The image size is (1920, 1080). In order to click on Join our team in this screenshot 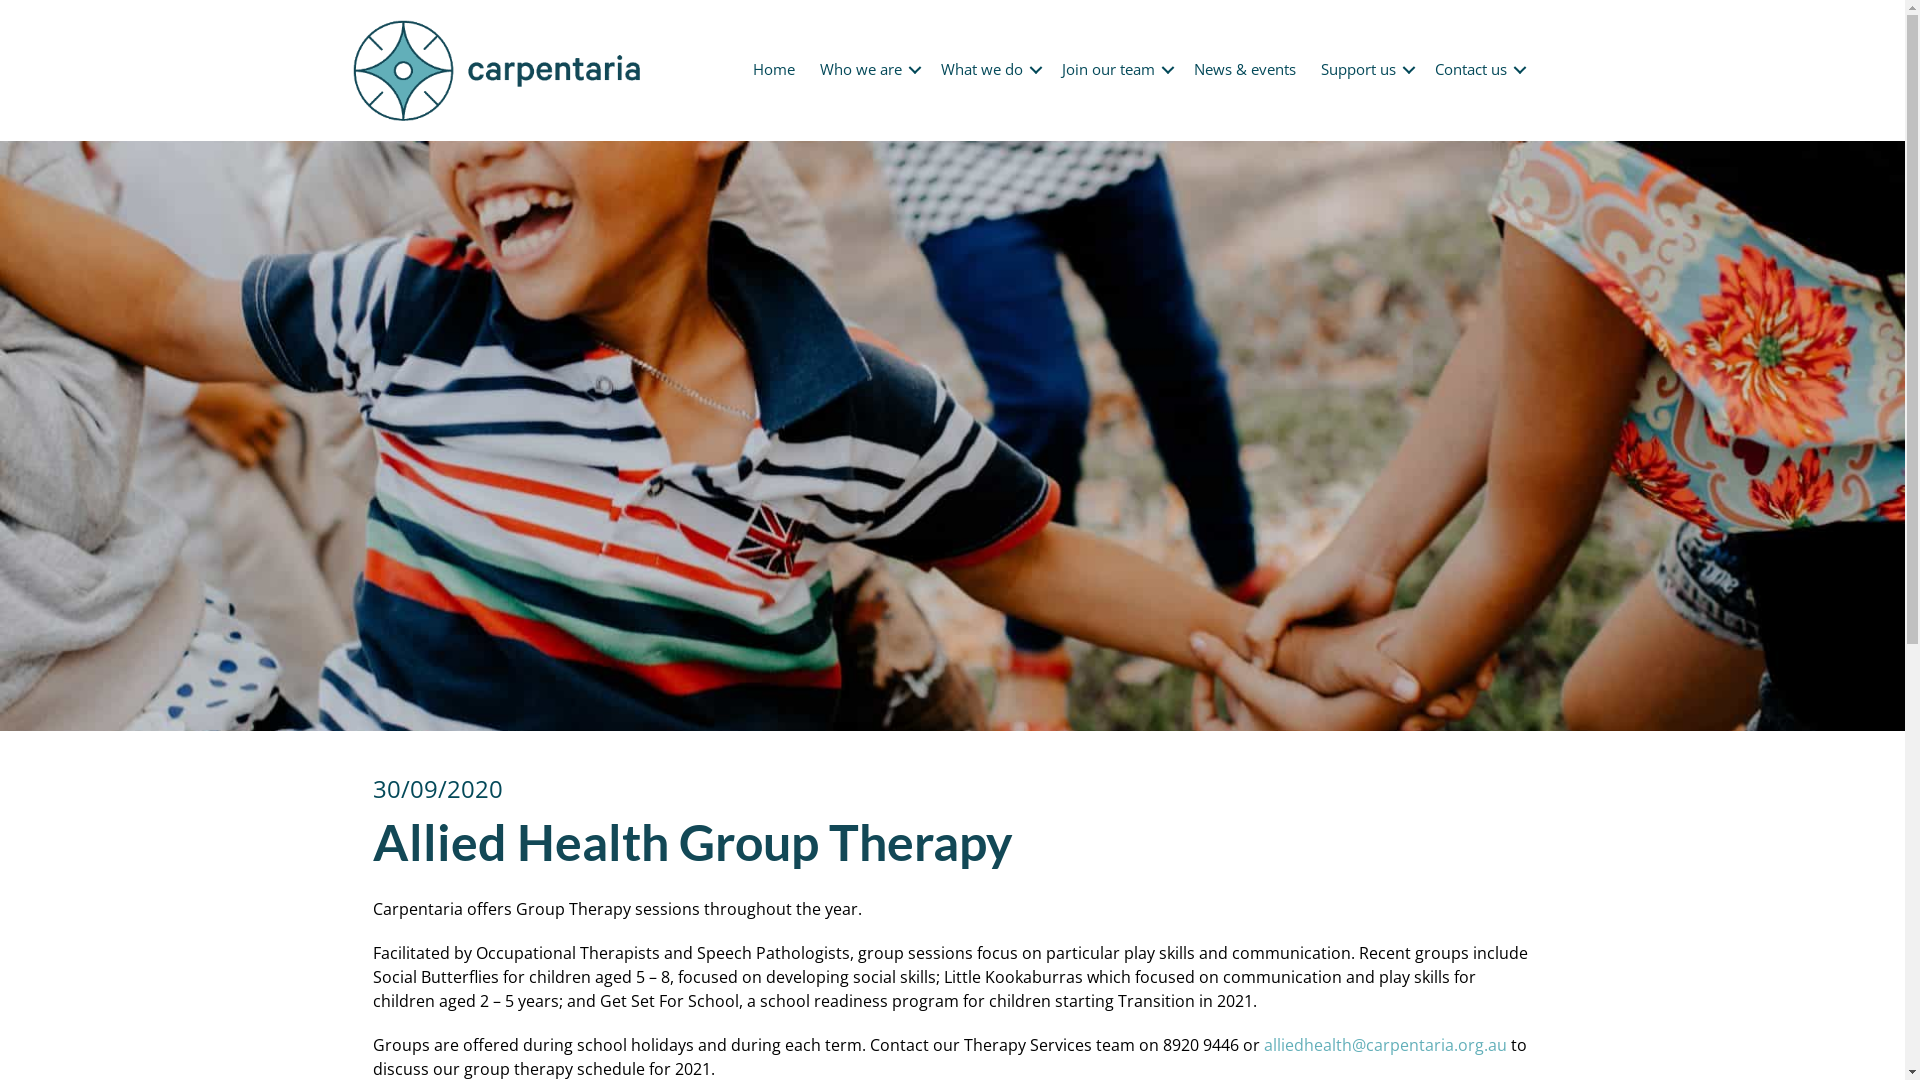, I will do `click(1116, 70)`.